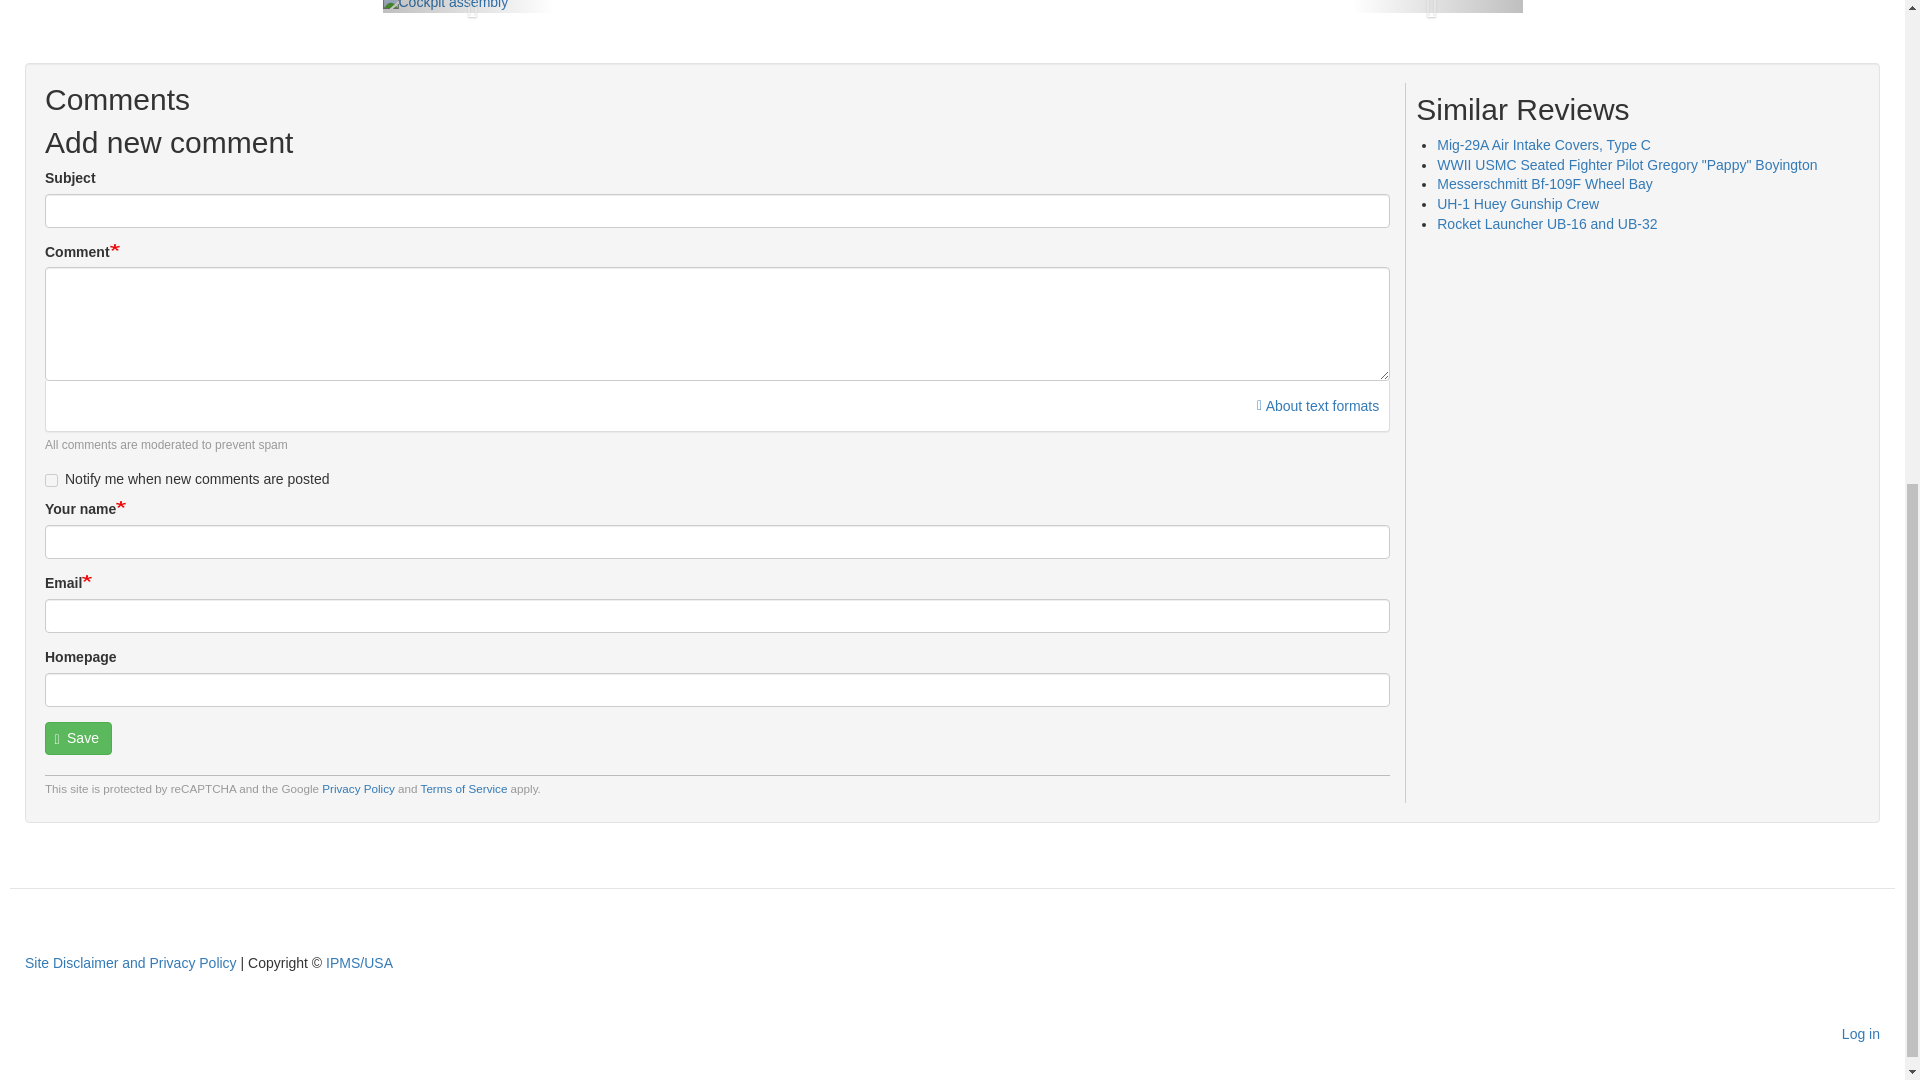 The height and width of the screenshot is (1080, 1920). I want to click on Previous, so click(467, 6).